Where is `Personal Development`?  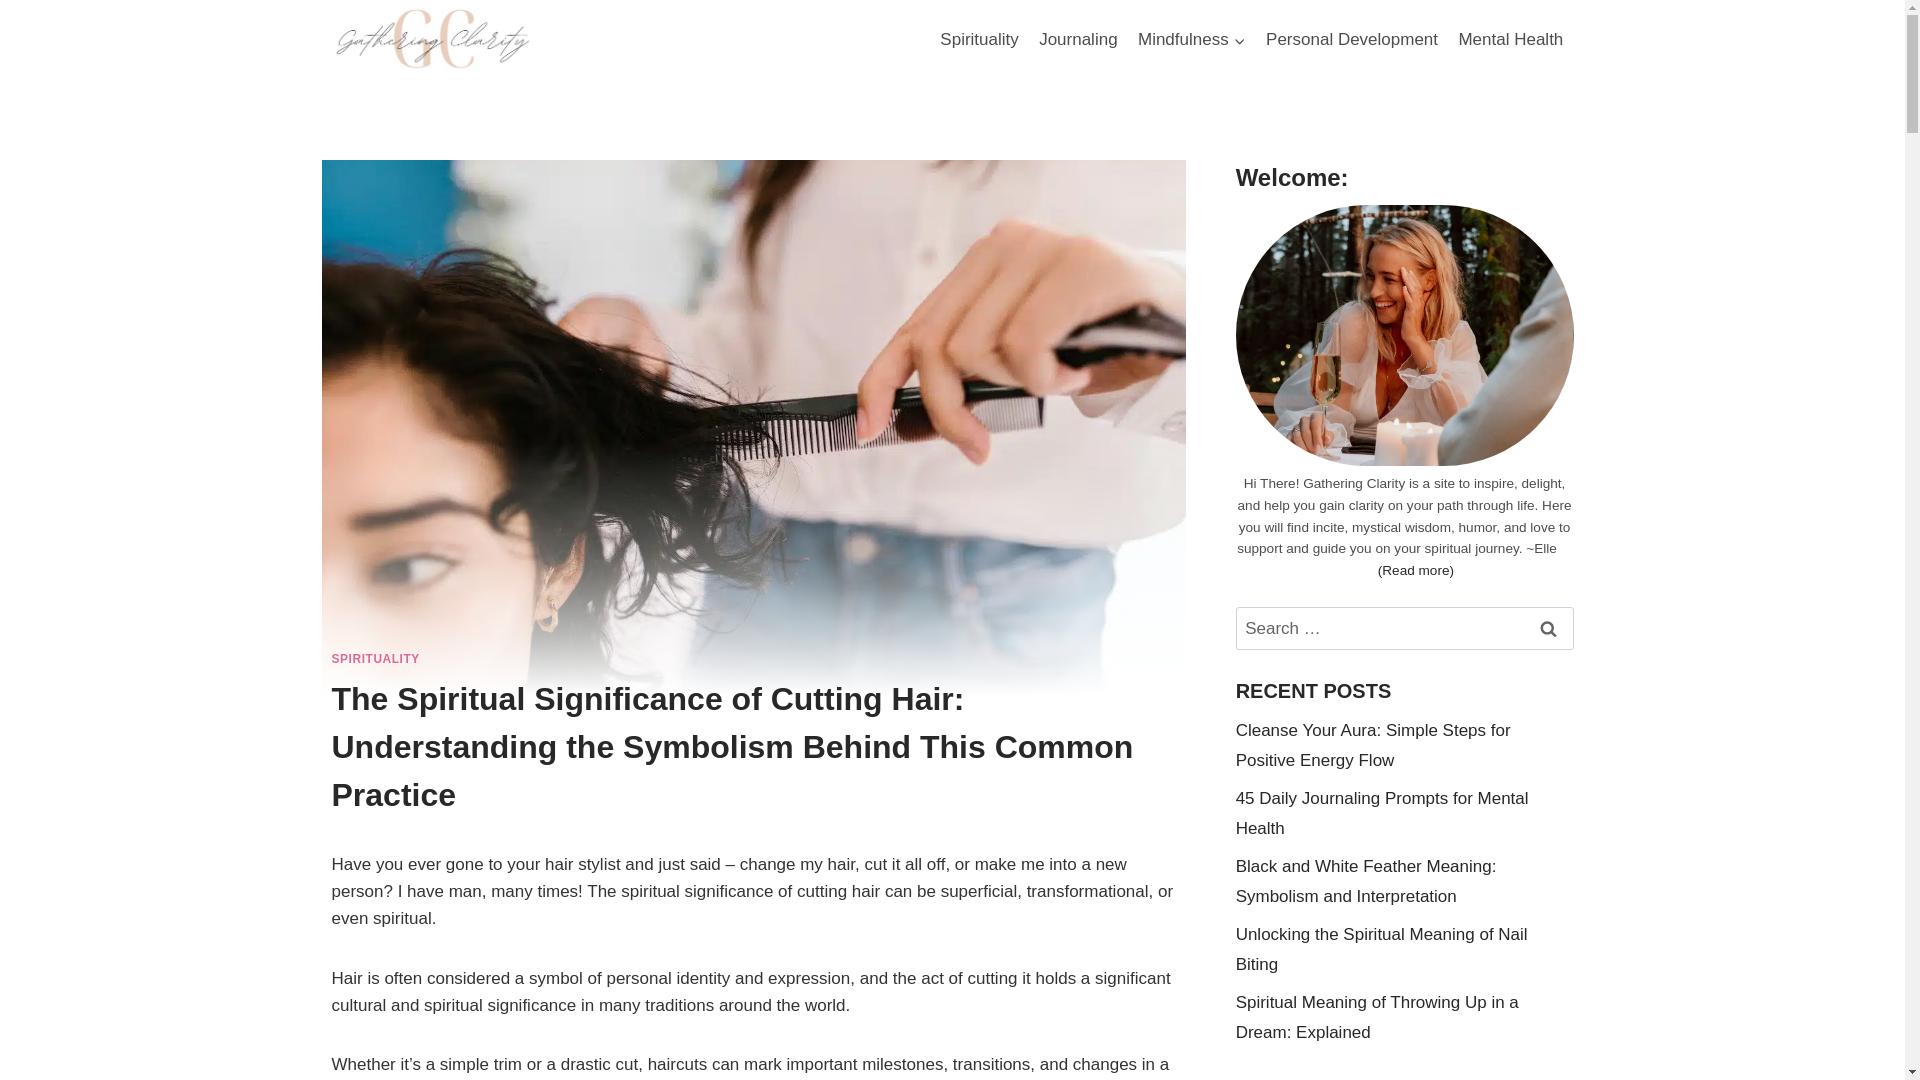 Personal Development is located at coordinates (1351, 40).